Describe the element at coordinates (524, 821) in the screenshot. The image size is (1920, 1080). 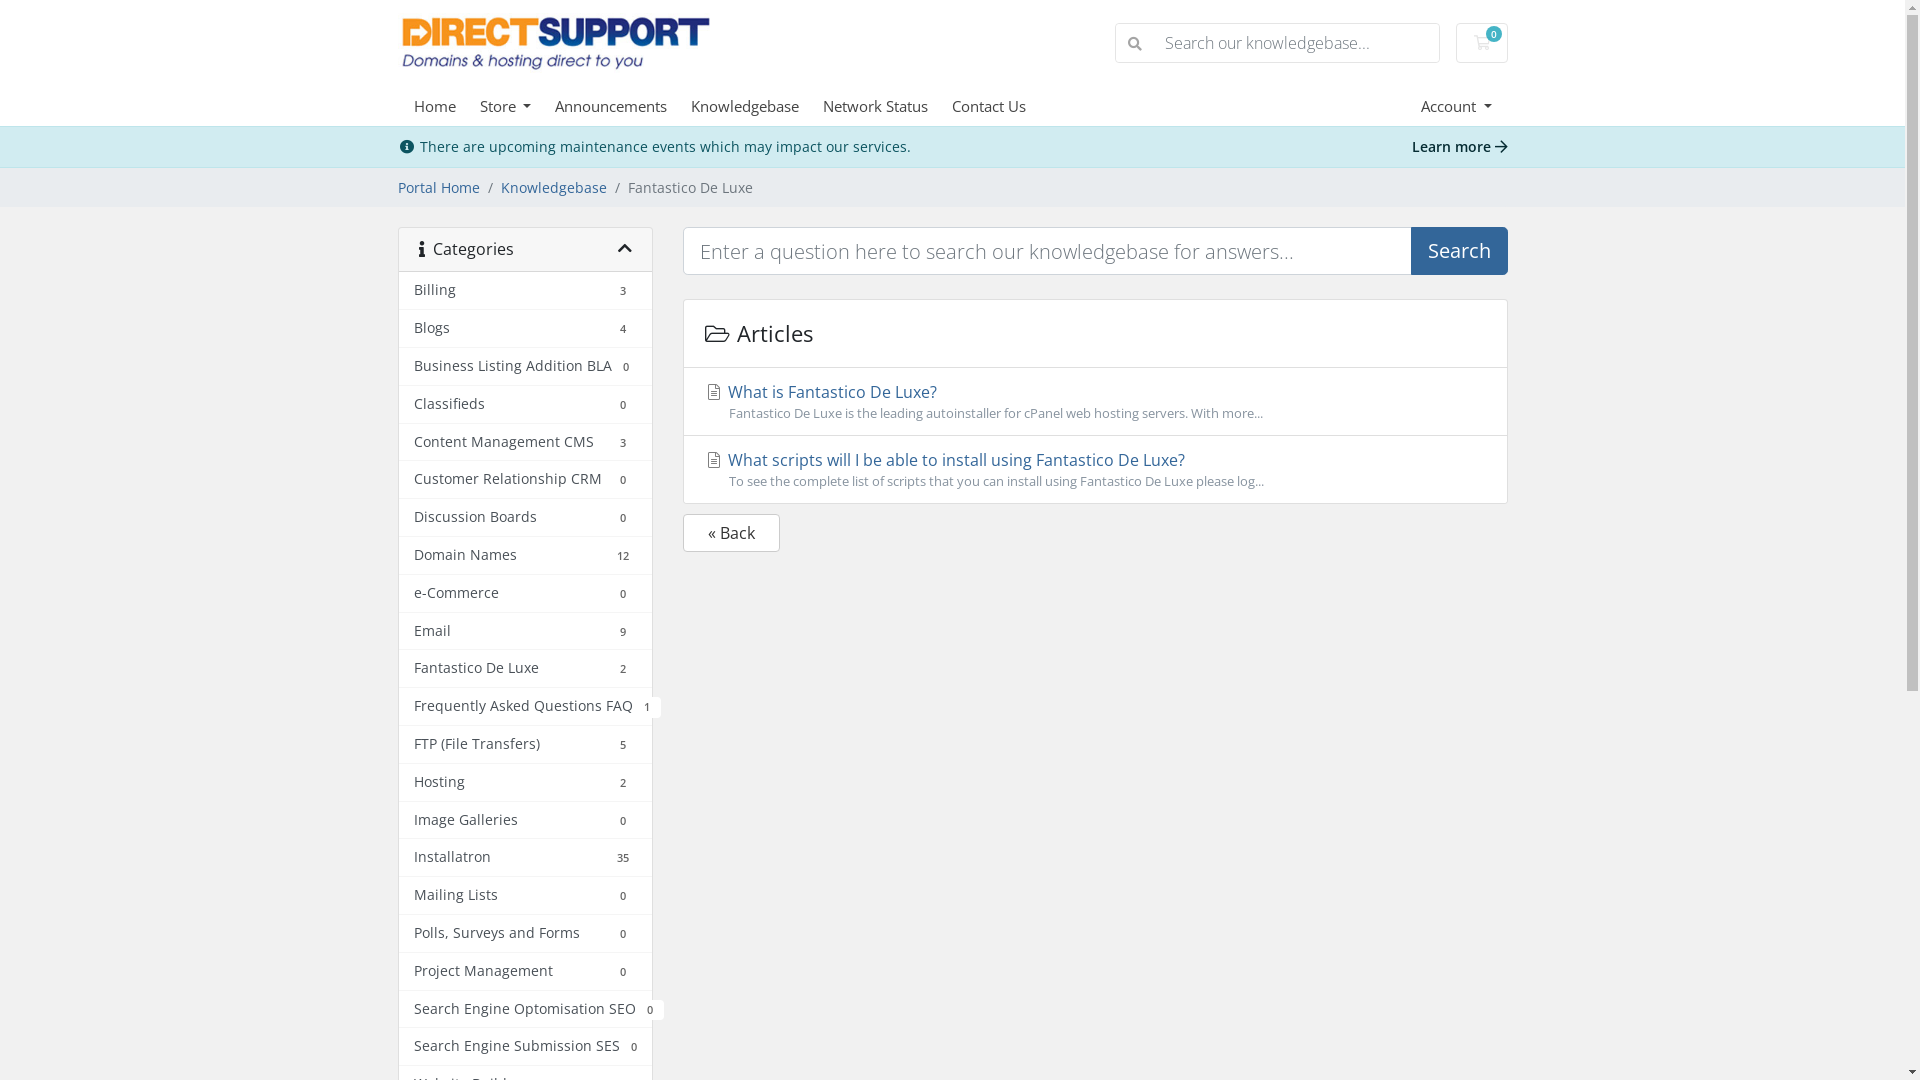
I see `Image Galleries
0` at that location.